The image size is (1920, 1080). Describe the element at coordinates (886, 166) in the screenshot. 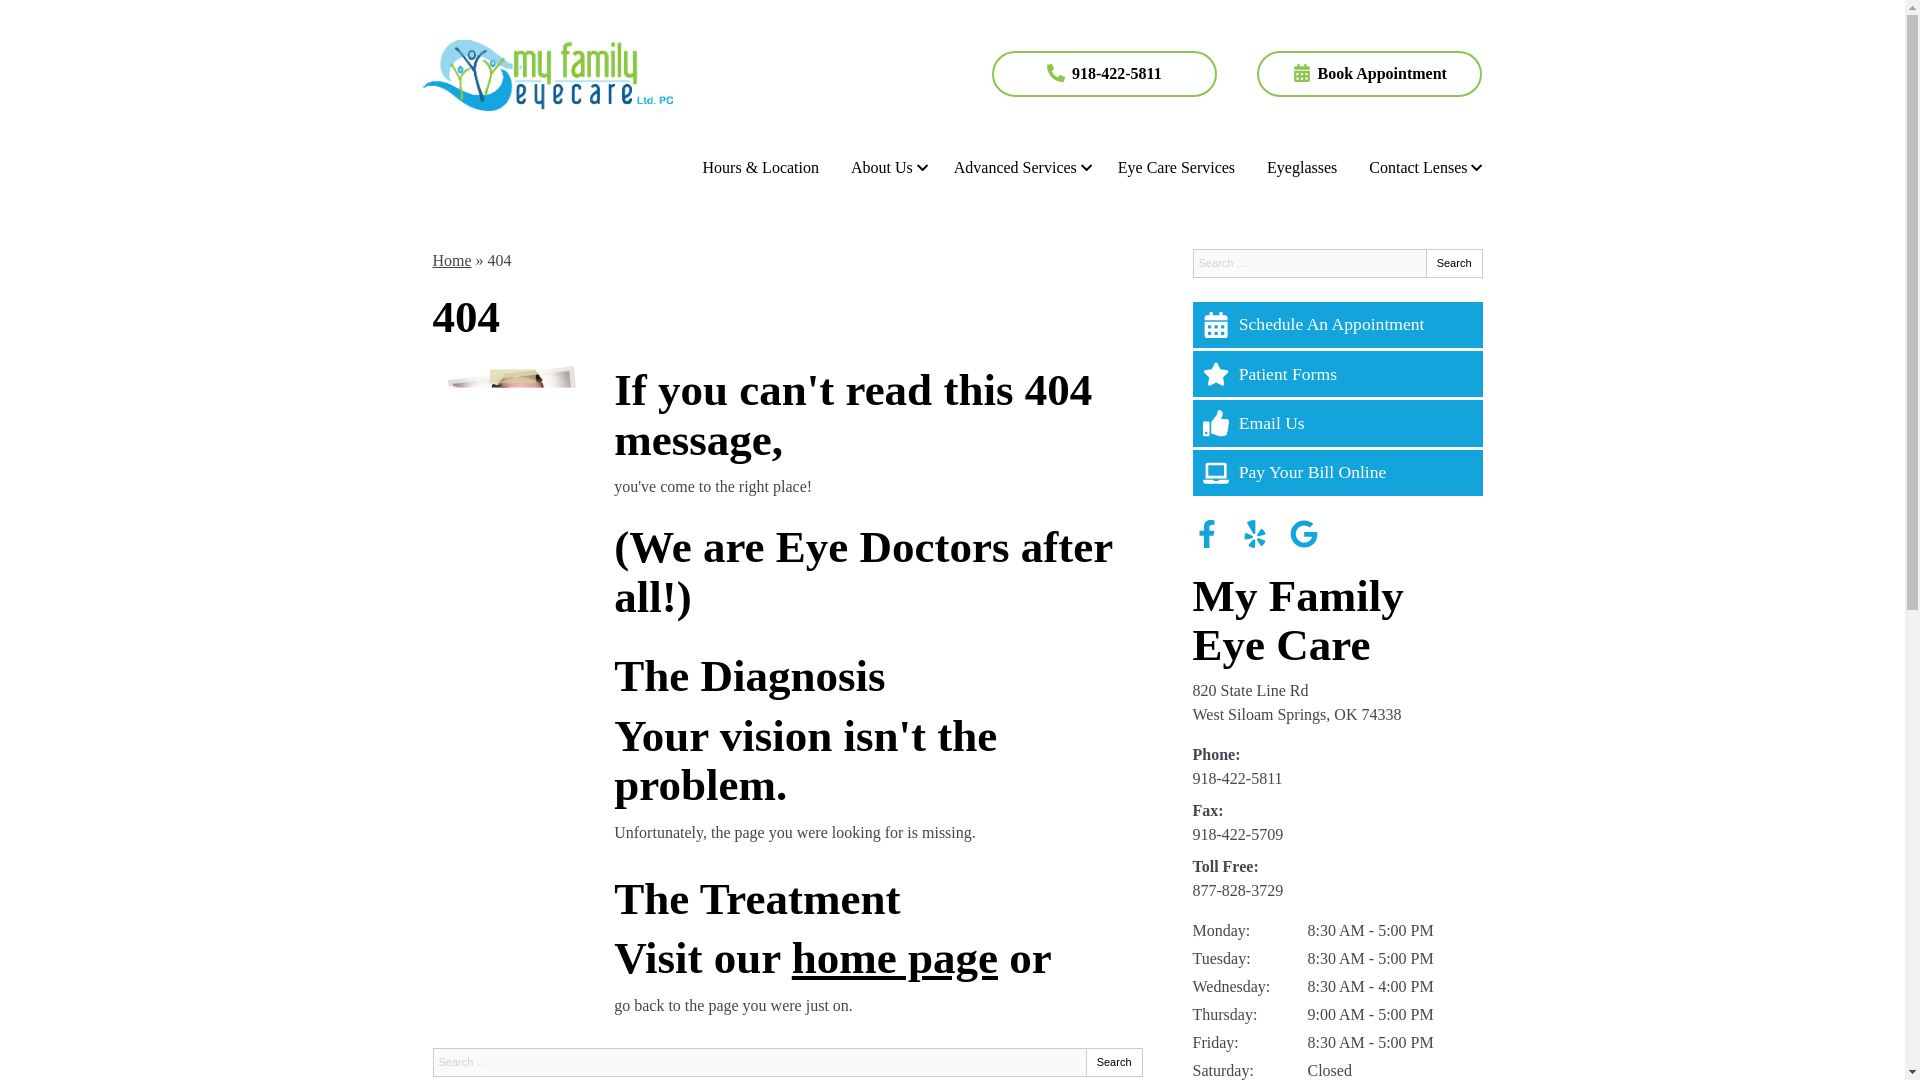

I see `About Us` at that location.